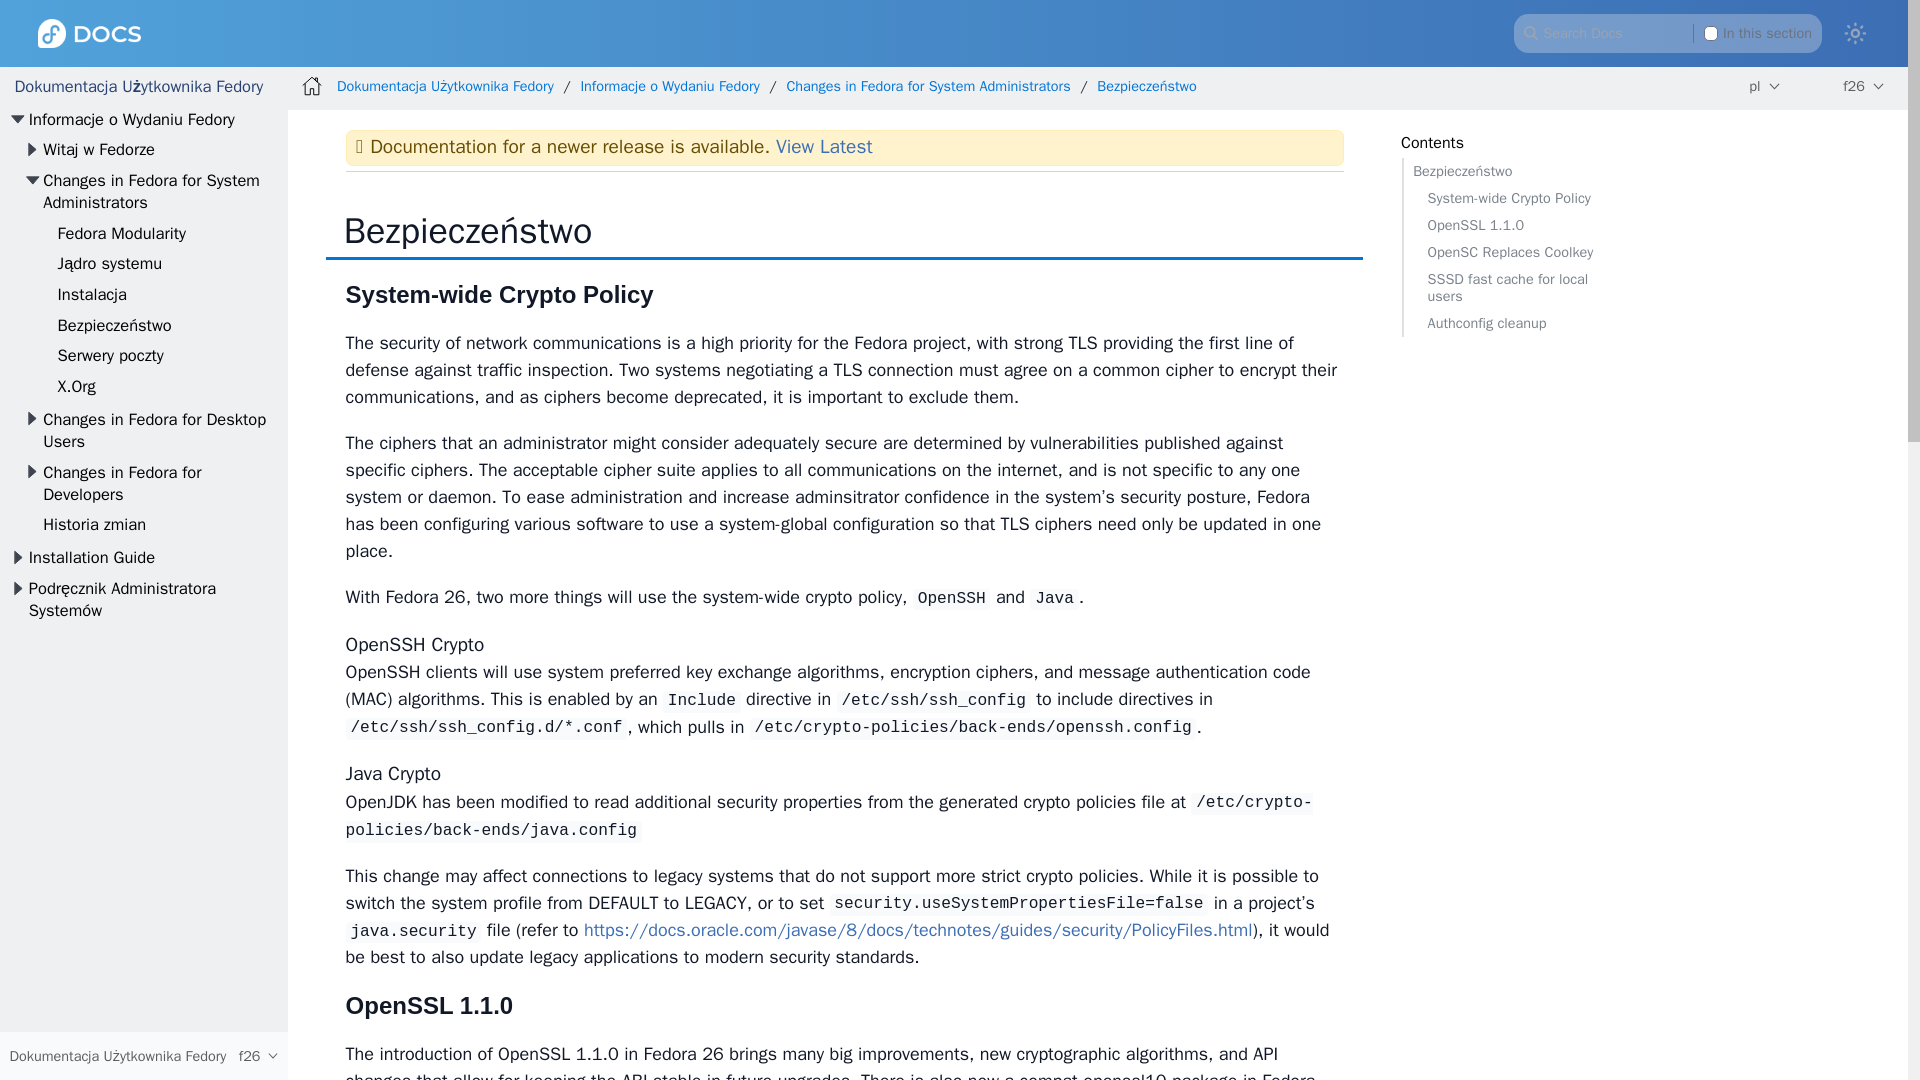 The height and width of the screenshot is (1080, 1920). I want to click on Historia zmian, so click(94, 524).